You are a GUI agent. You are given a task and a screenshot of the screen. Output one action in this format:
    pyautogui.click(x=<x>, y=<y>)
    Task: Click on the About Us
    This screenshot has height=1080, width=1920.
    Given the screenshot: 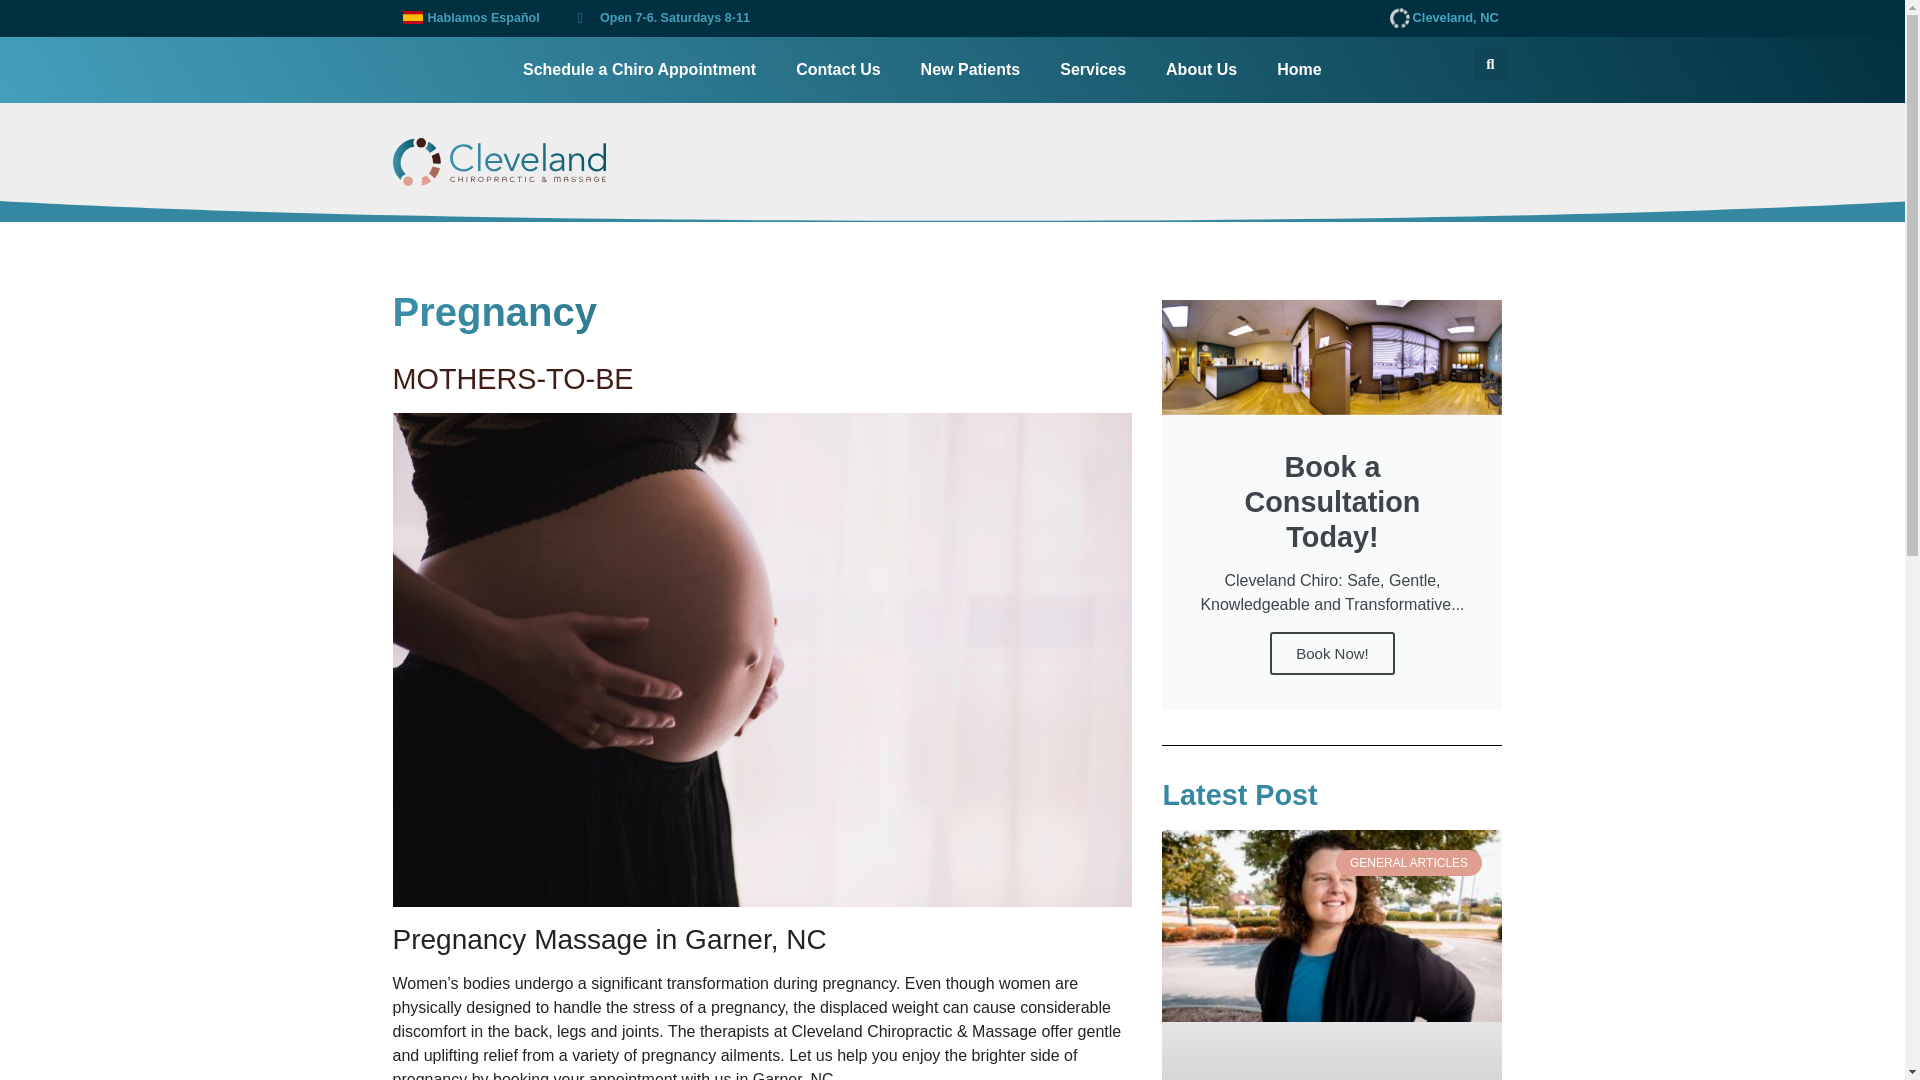 What is the action you would take?
    pyautogui.click(x=1202, y=70)
    